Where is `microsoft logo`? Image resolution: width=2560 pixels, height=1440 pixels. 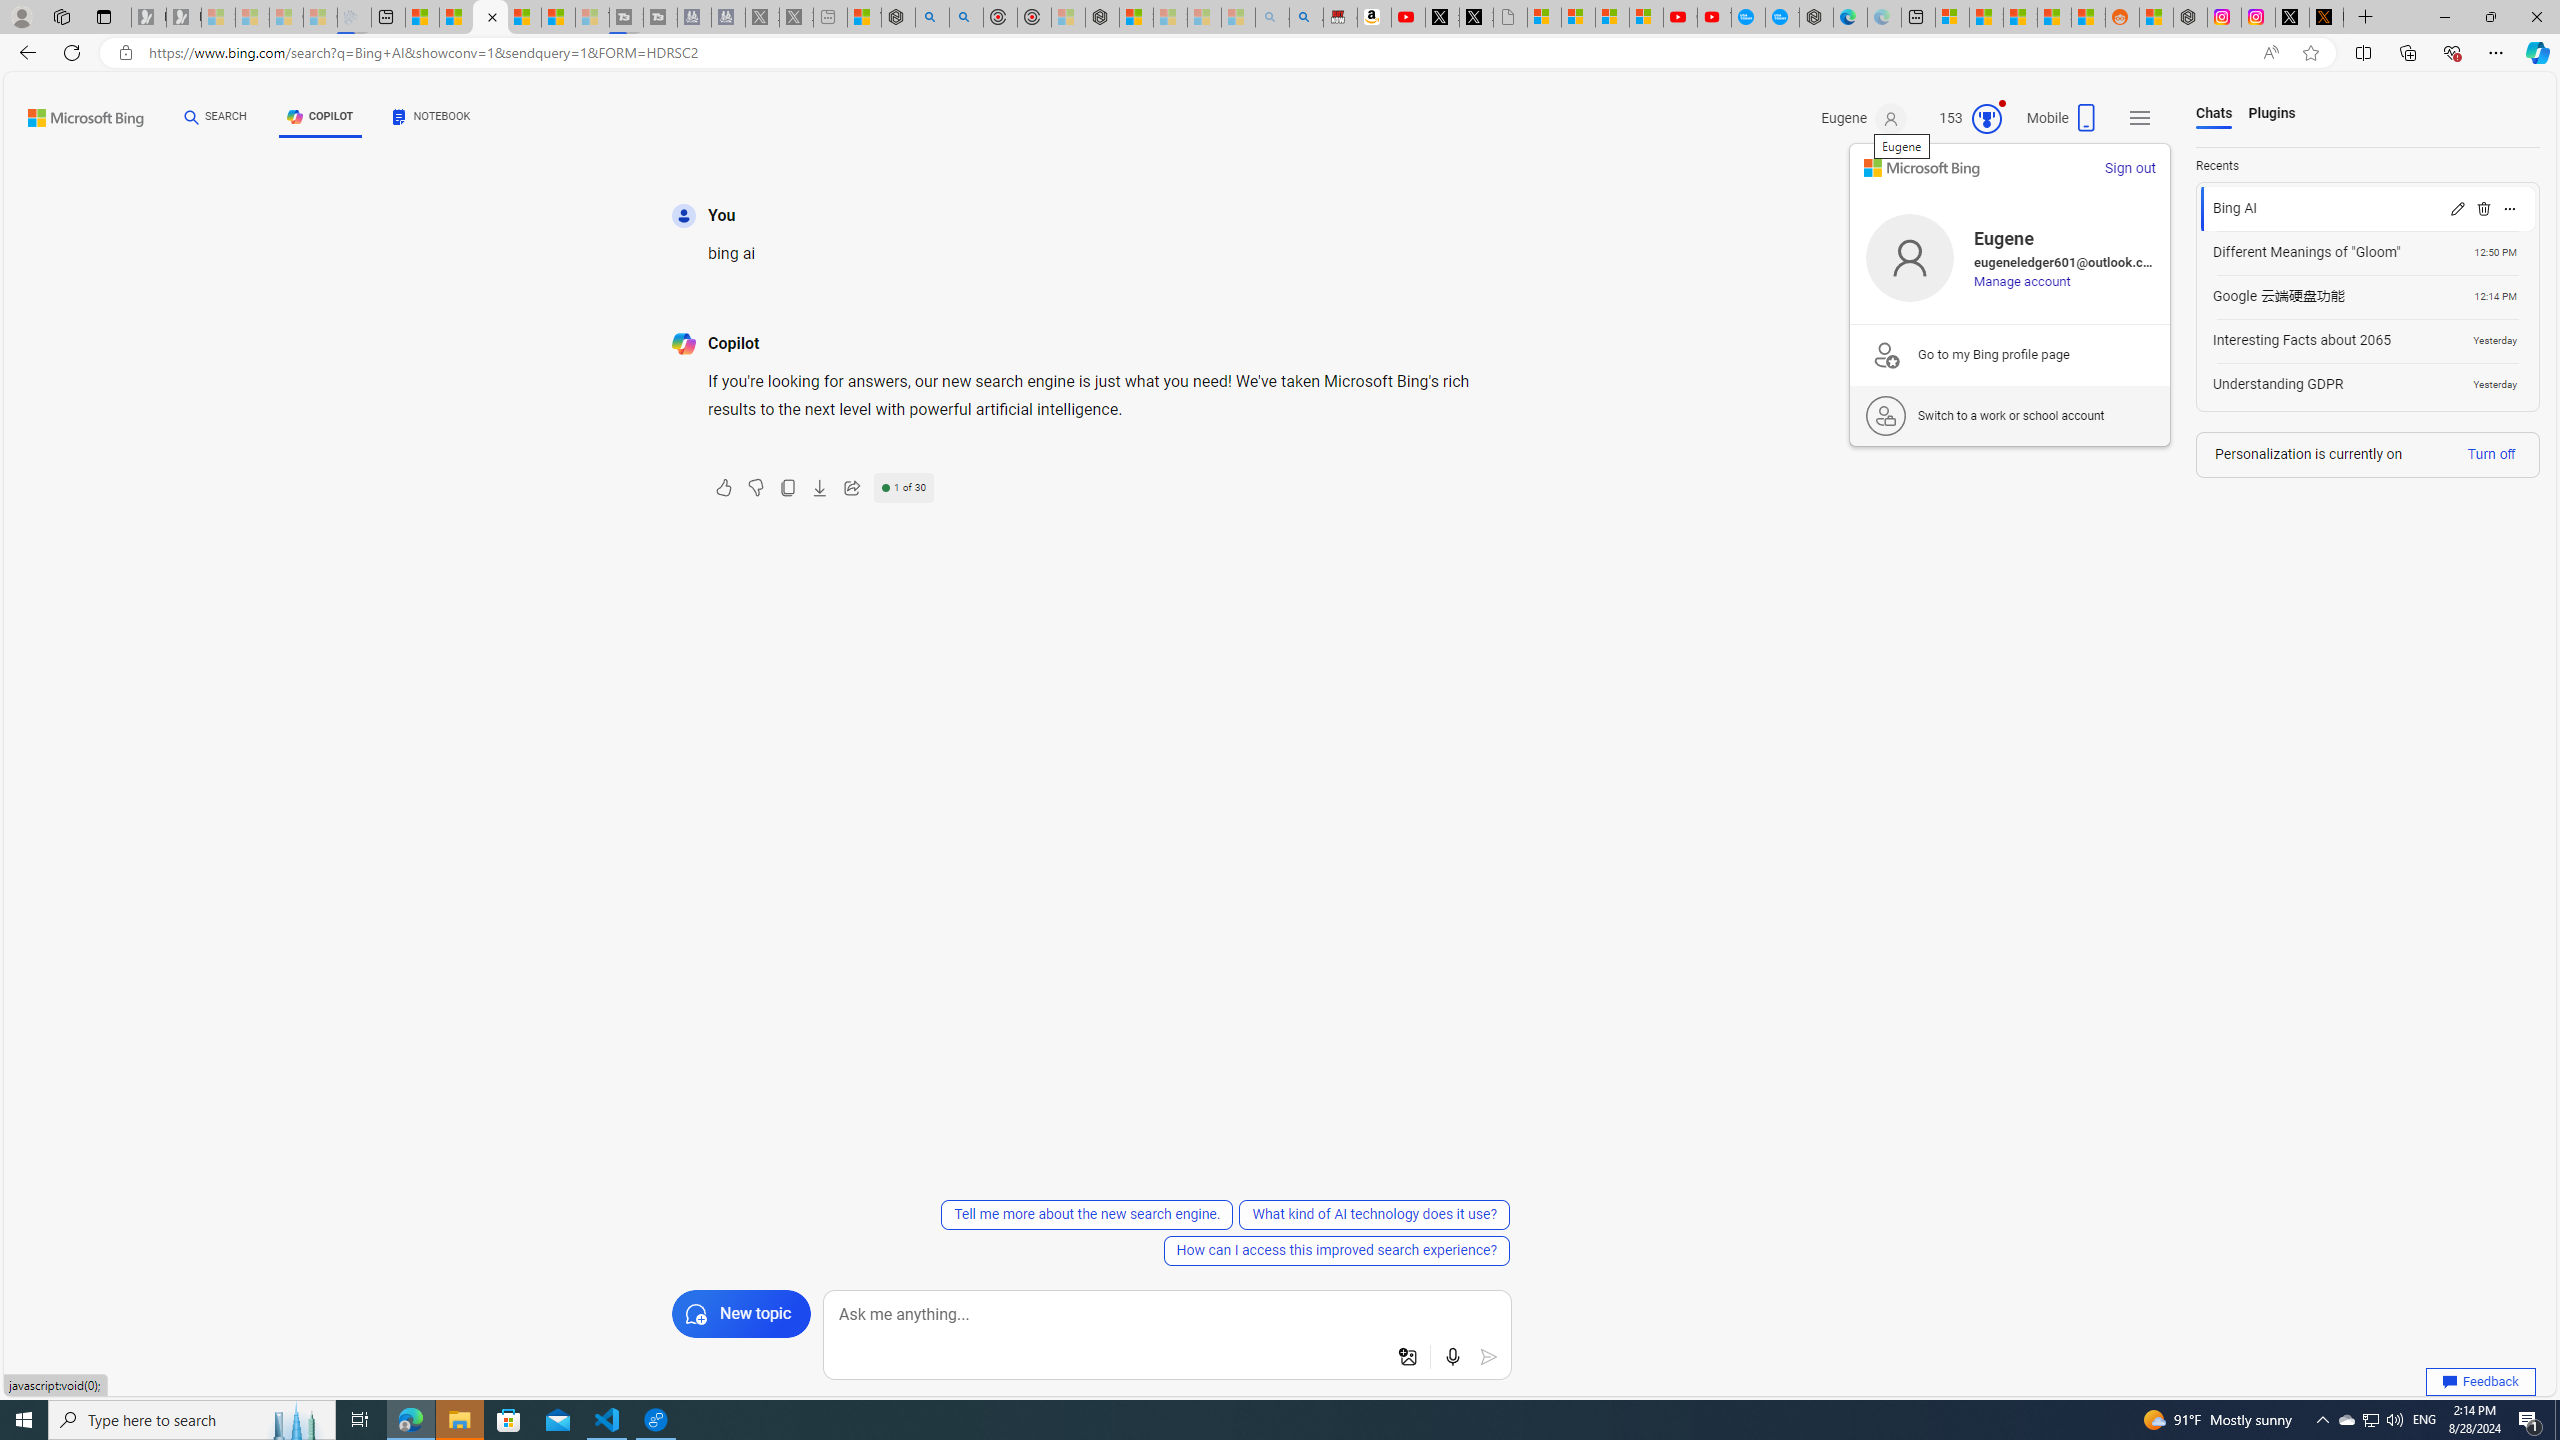 microsoft logo is located at coordinates (1922, 168).